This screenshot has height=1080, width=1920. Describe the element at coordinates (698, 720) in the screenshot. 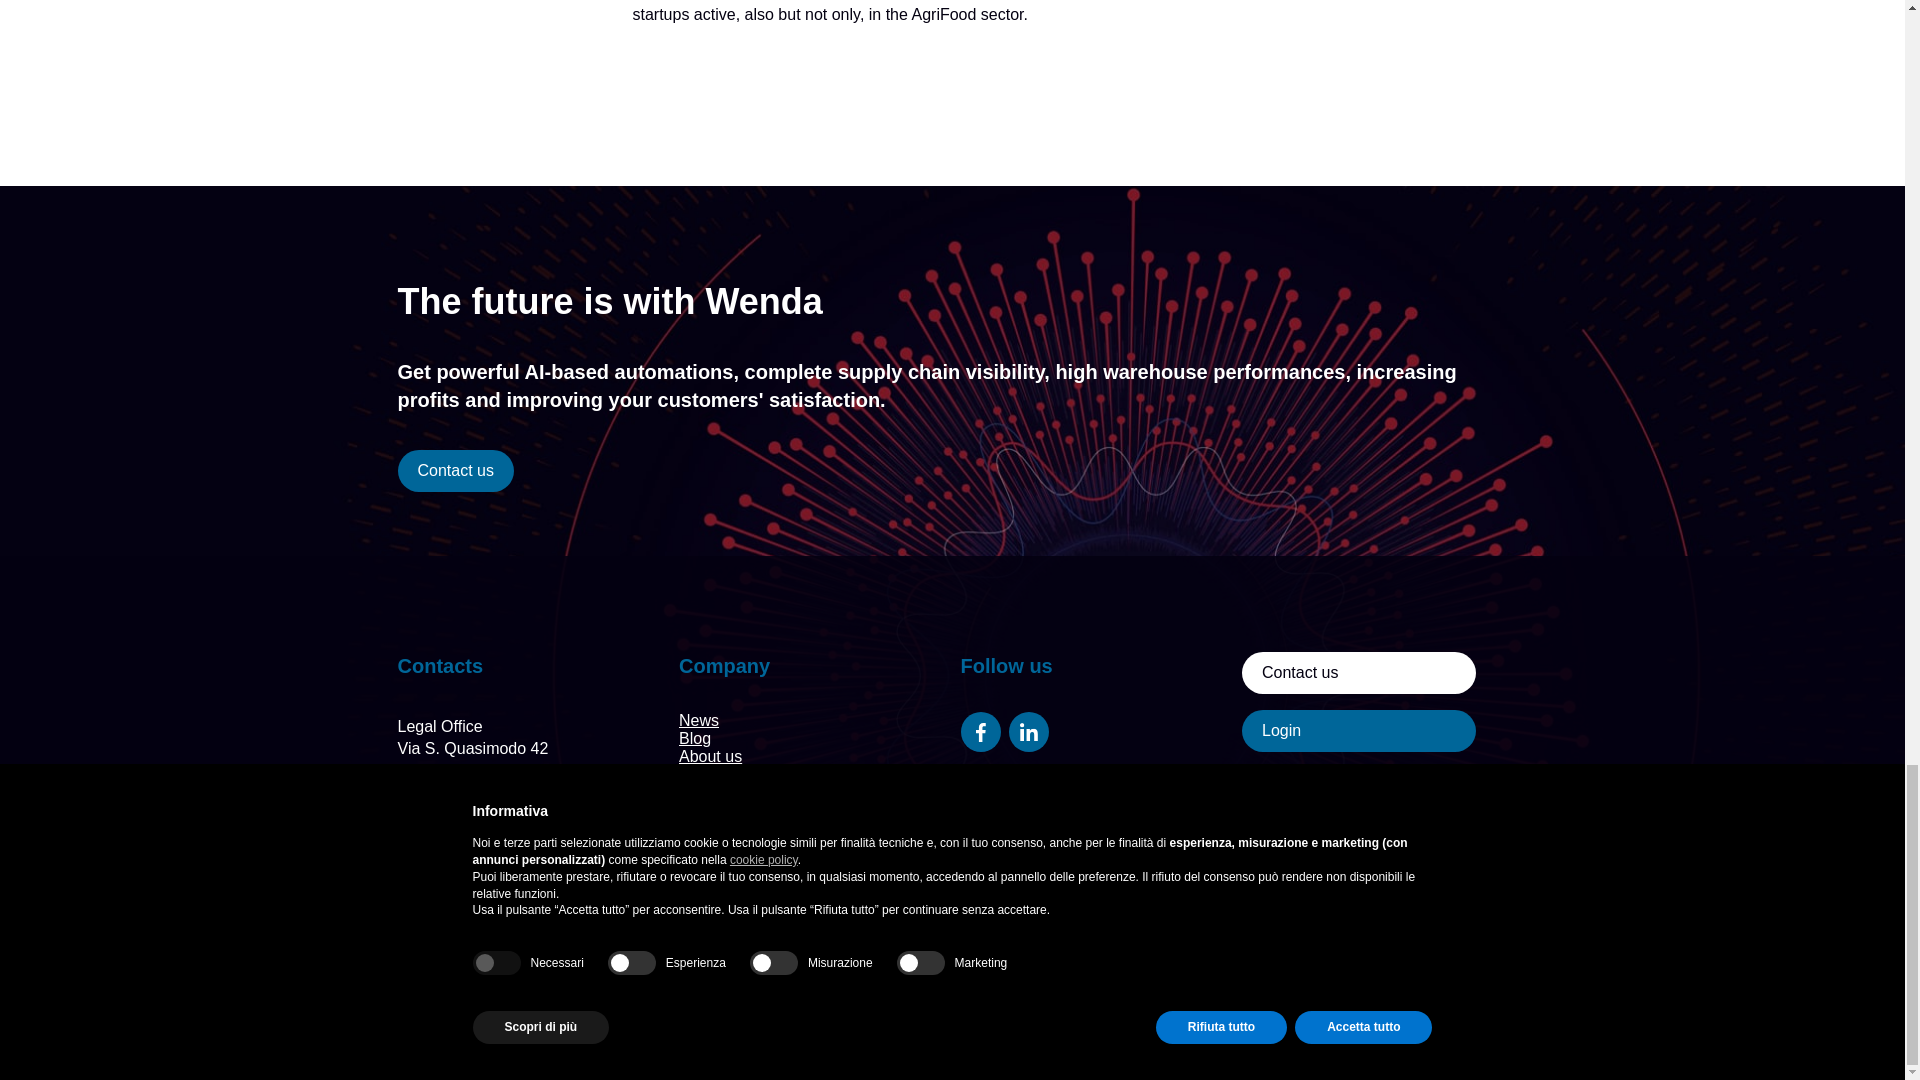

I see `News` at that location.